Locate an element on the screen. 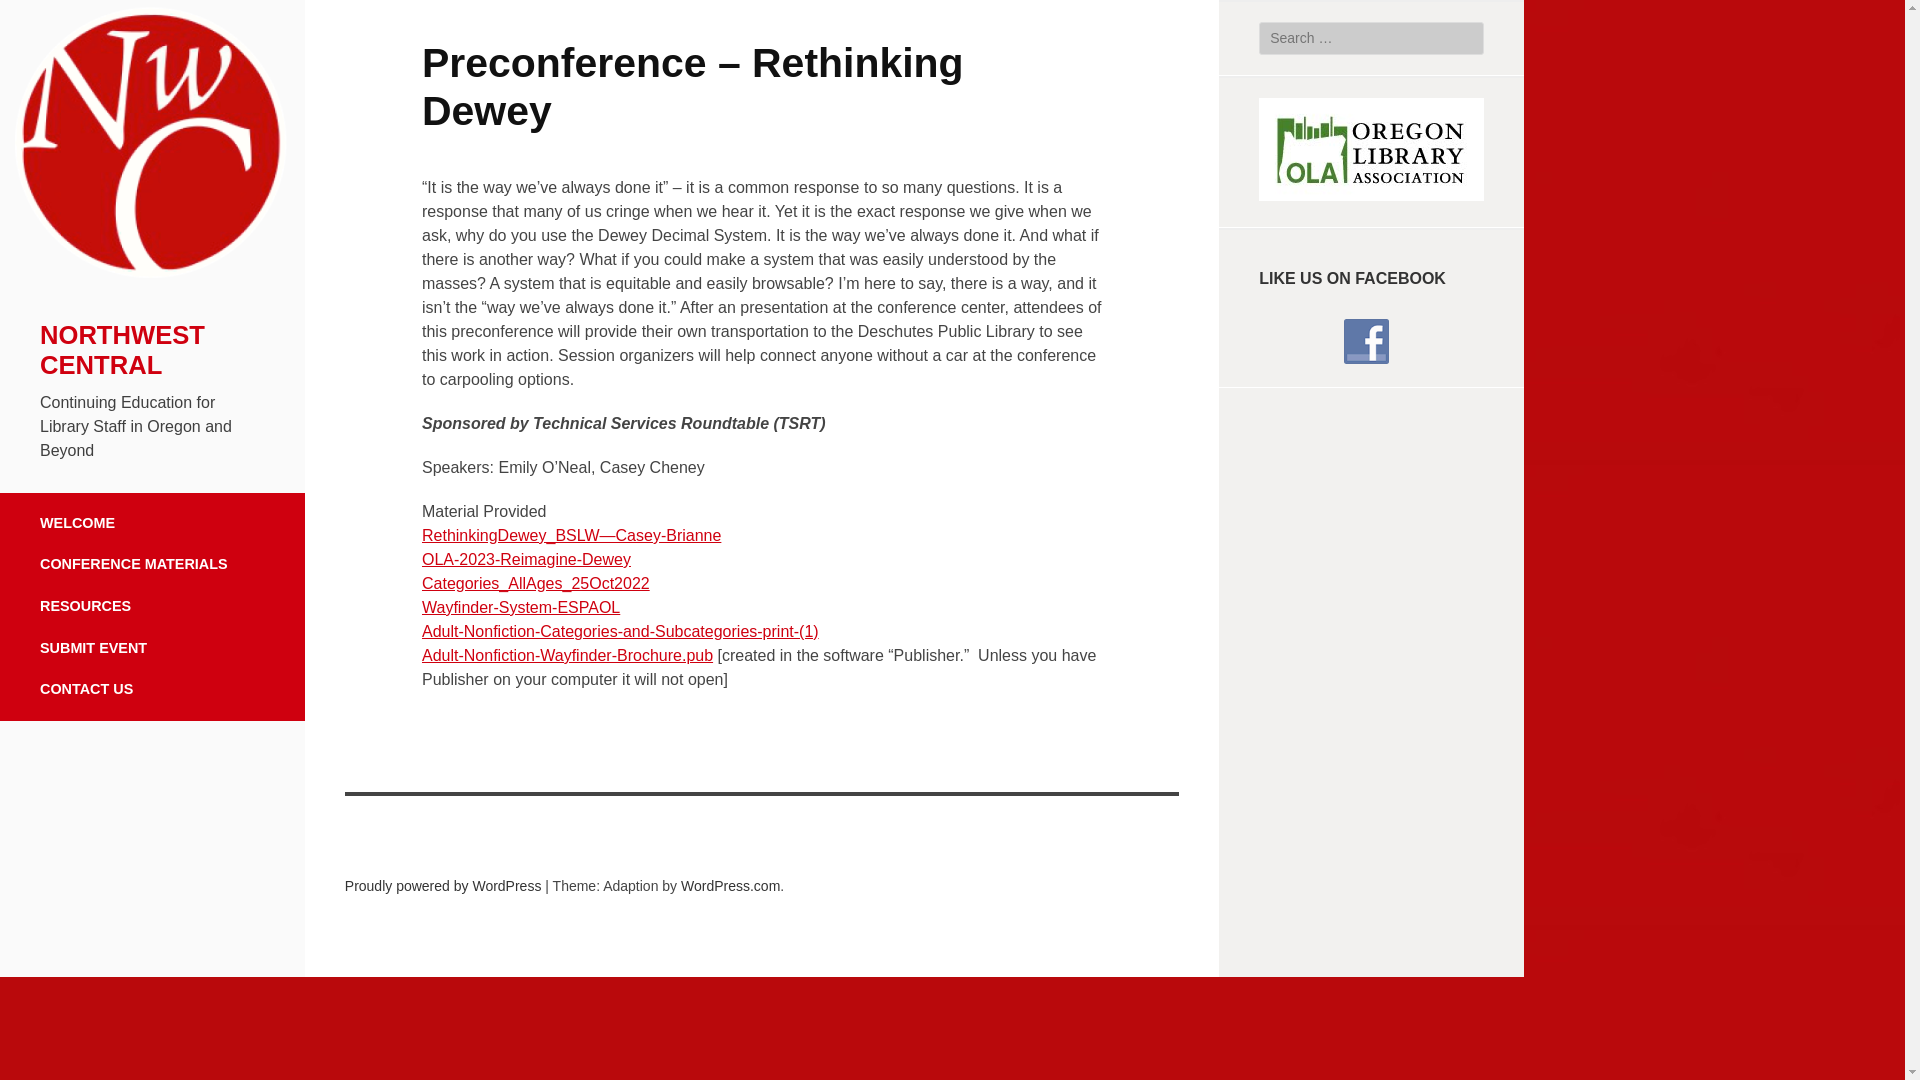 The image size is (1920, 1080). CONFERENCE MATERIALS is located at coordinates (152, 565).